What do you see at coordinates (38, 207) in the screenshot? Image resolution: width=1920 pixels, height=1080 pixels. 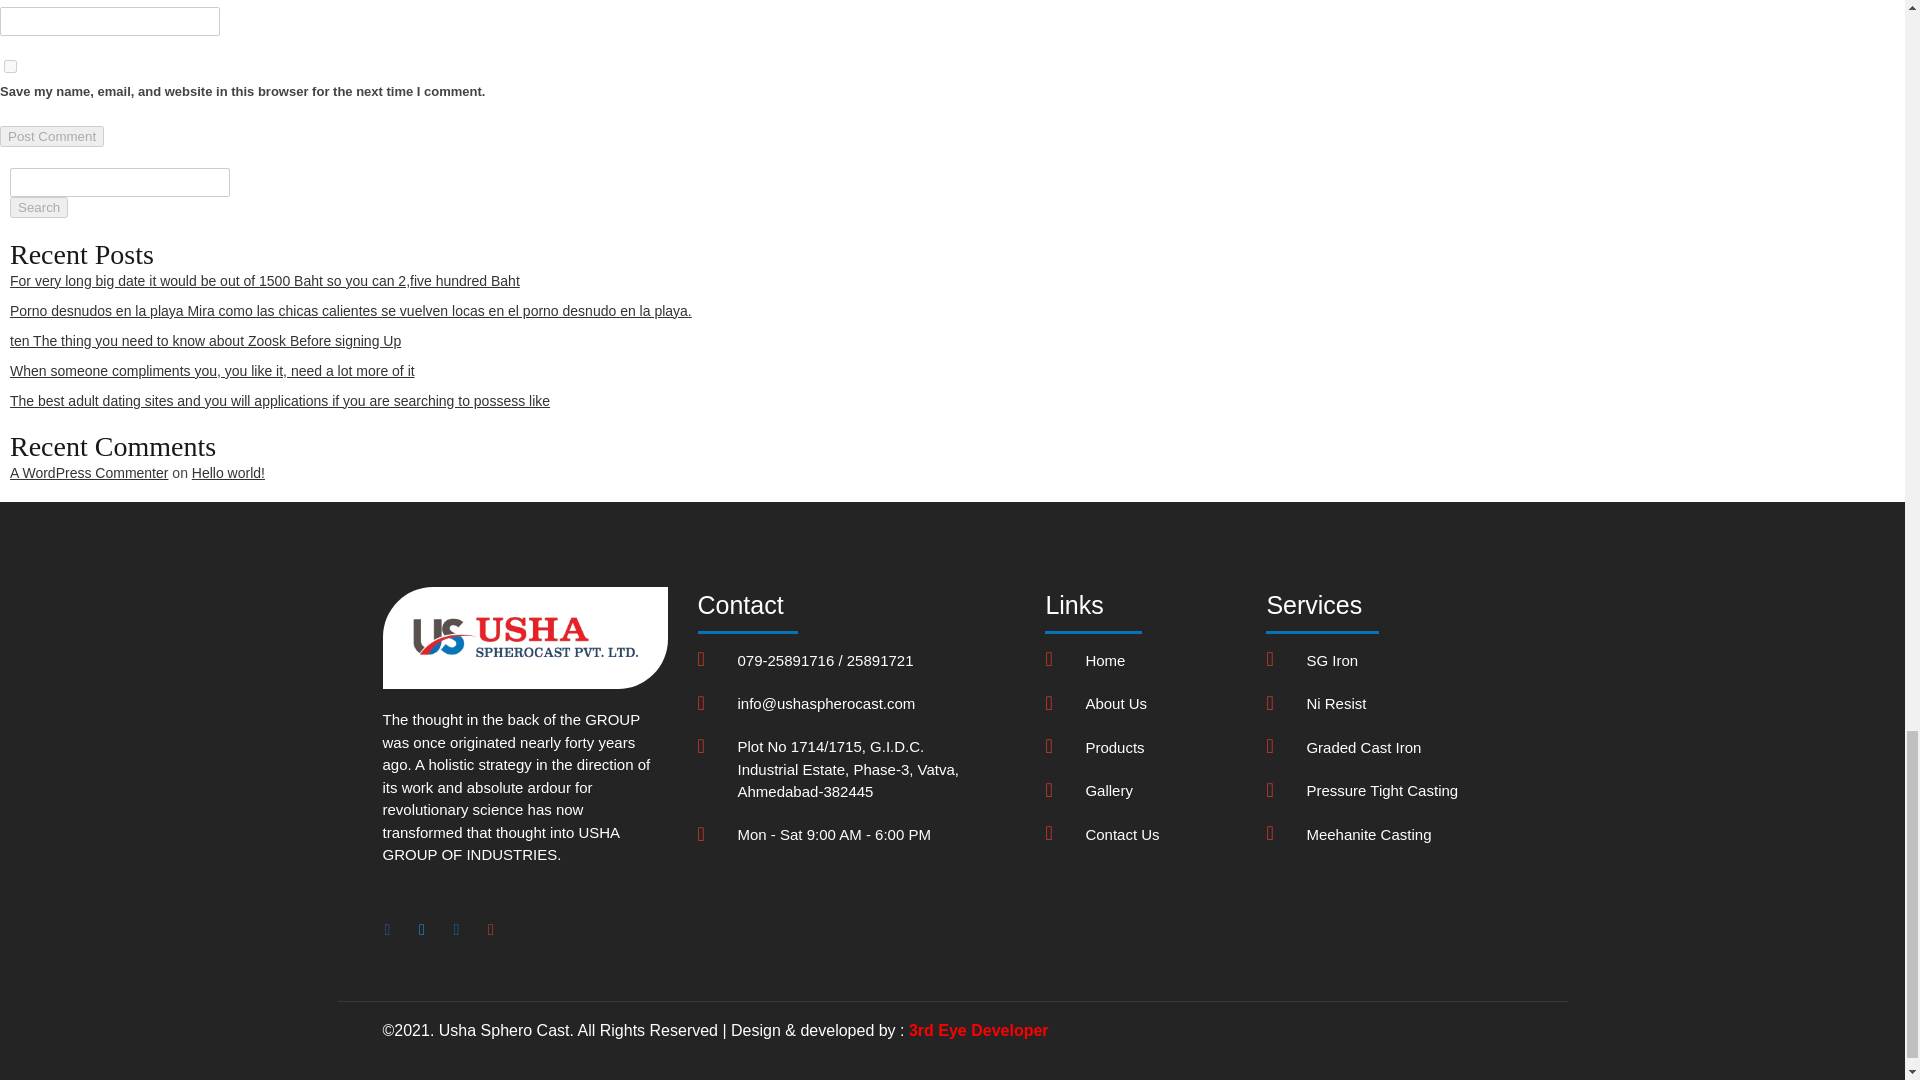 I see `Search` at bounding box center [38, 207].